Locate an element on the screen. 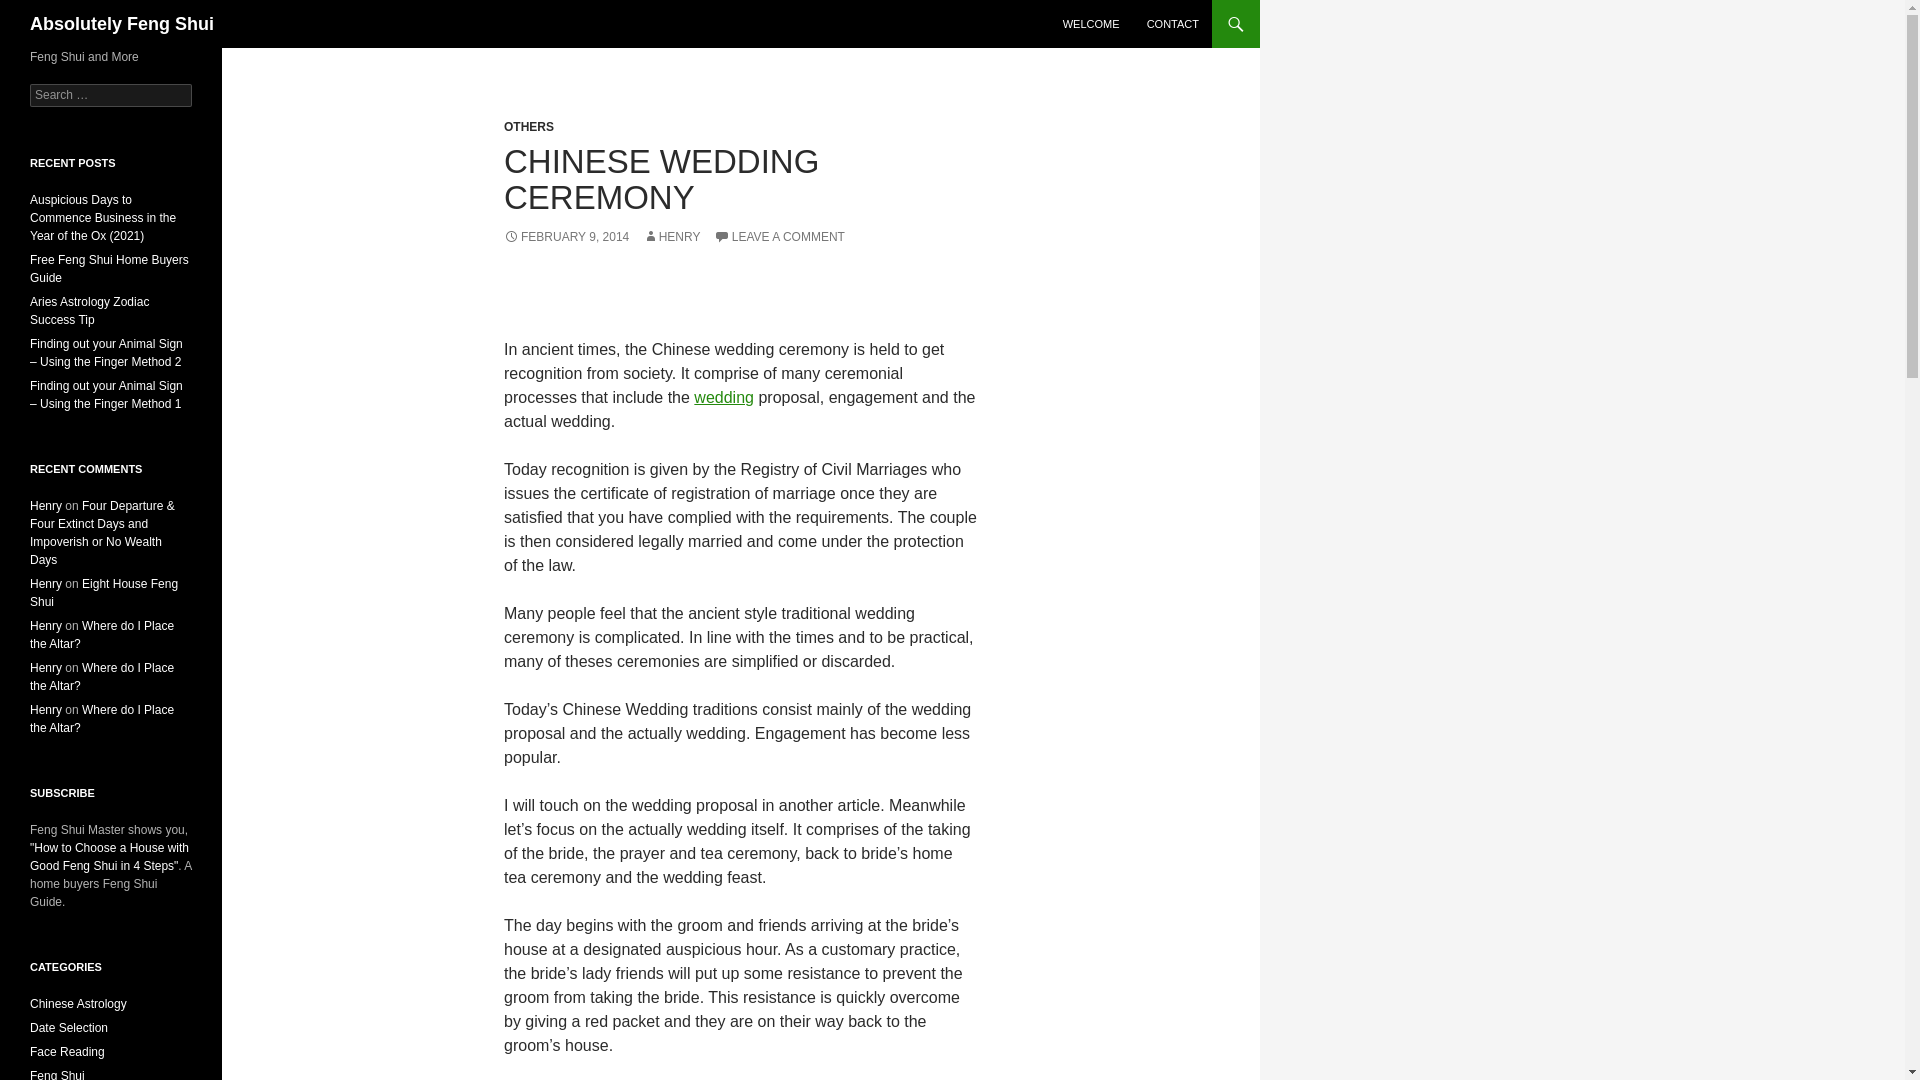 The height and width of the screenshot is (1080, 1920). Henry is located at coordinates (46, 583).